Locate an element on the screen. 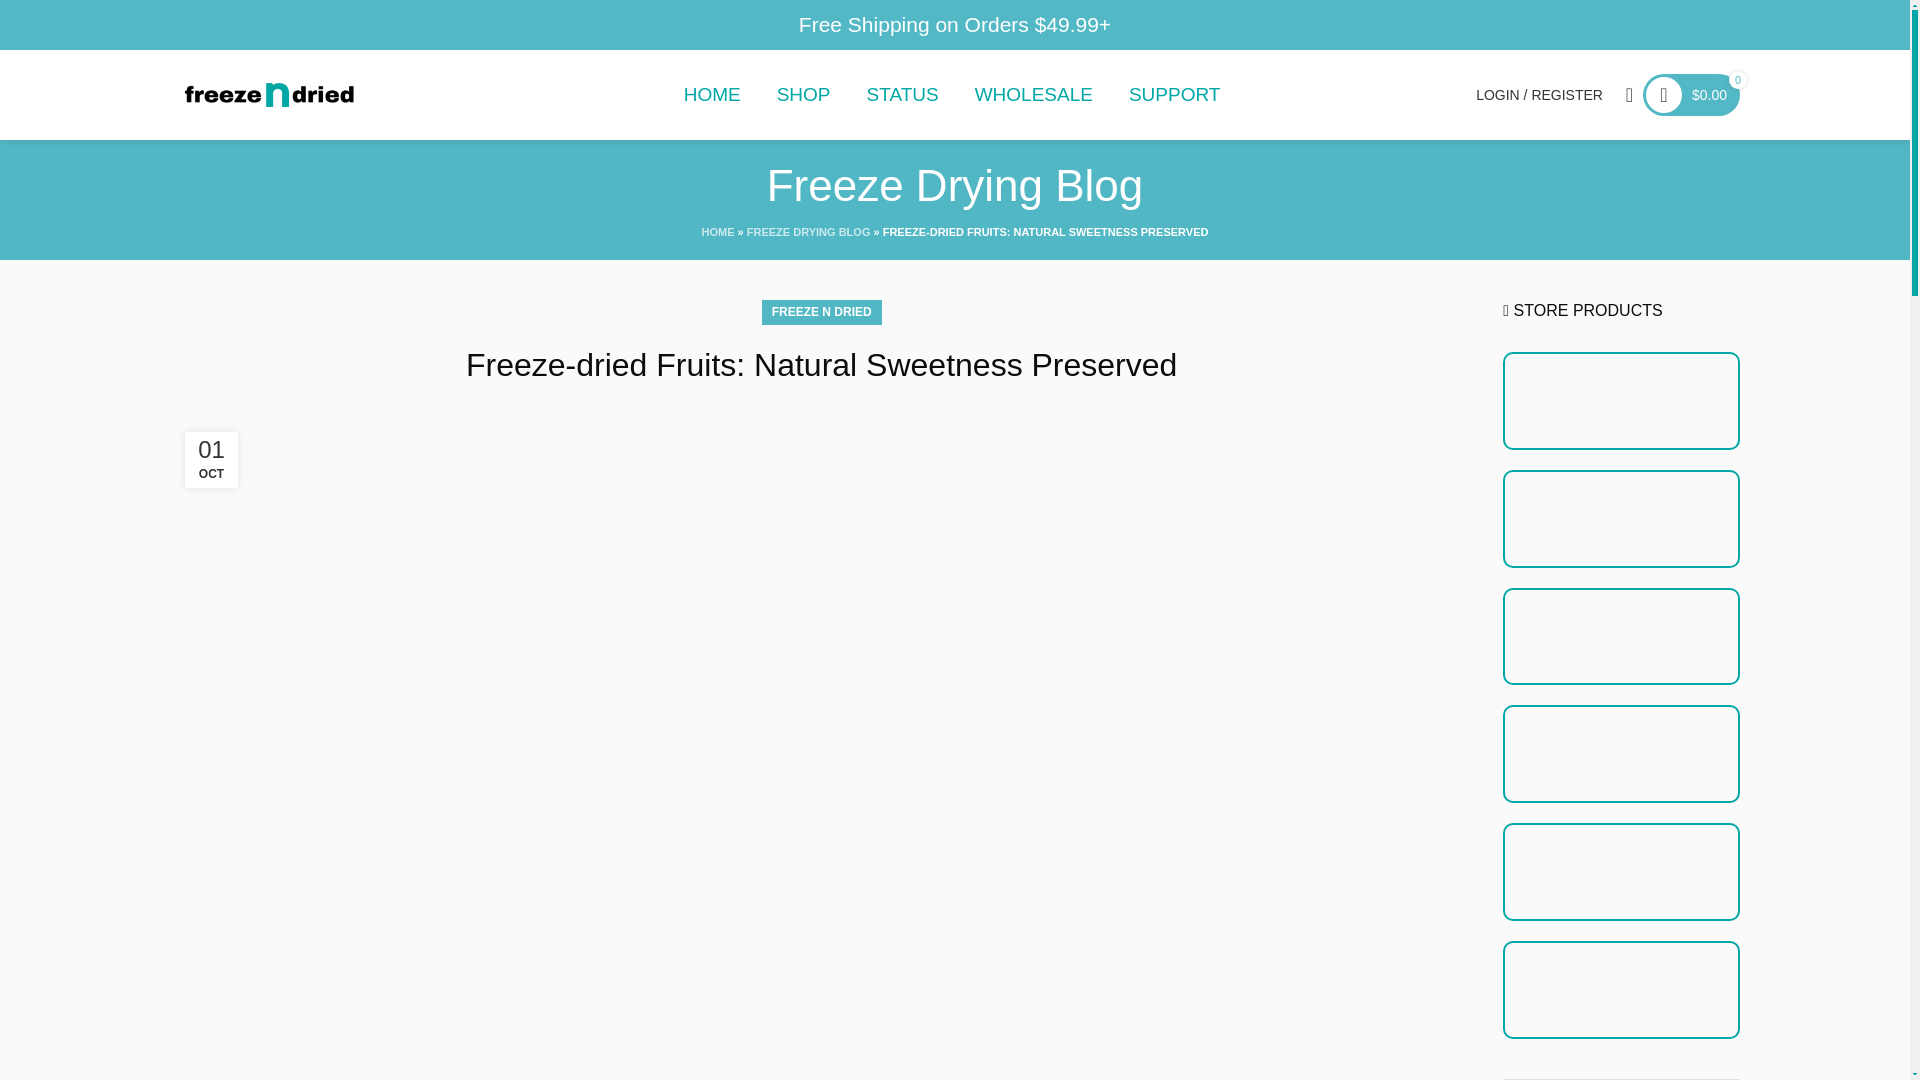  HOME is located at coordinates (718, 231).